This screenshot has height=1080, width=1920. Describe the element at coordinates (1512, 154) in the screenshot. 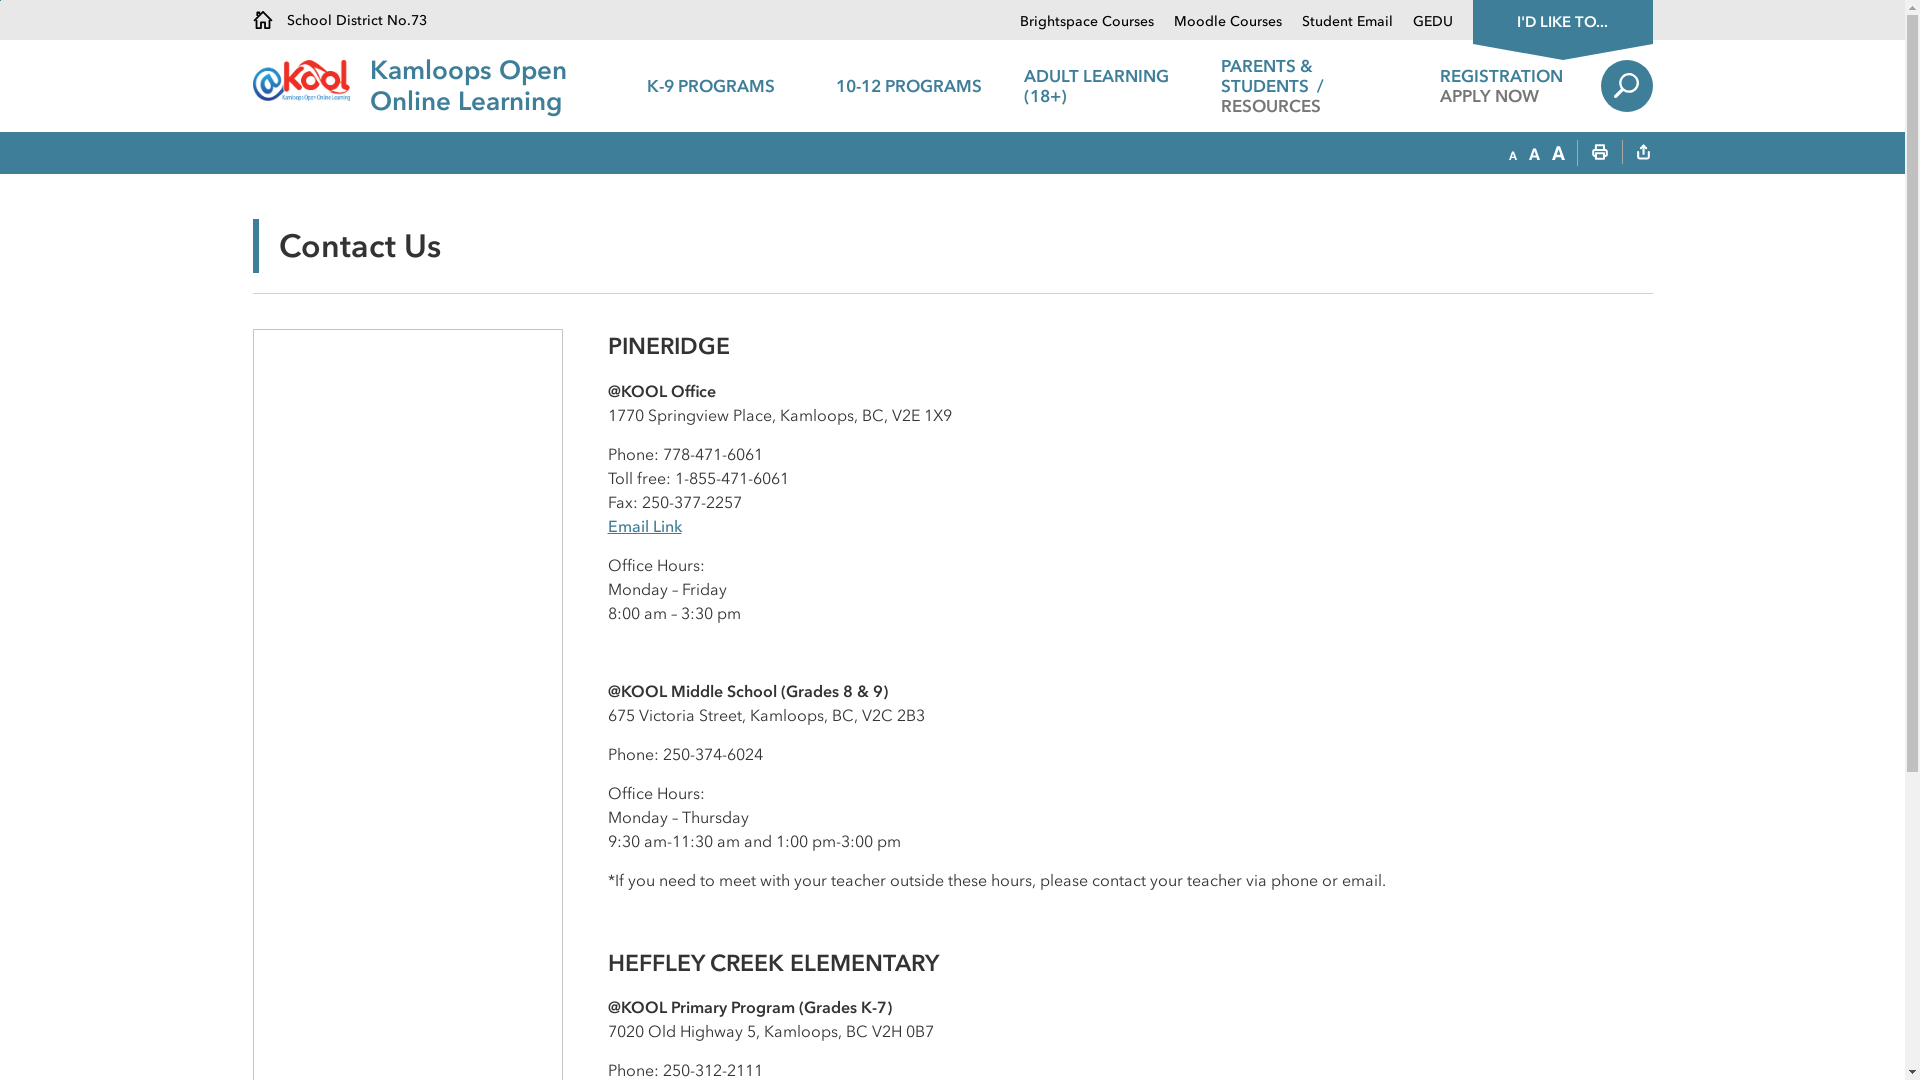

I see `Decrease text size` at that location.